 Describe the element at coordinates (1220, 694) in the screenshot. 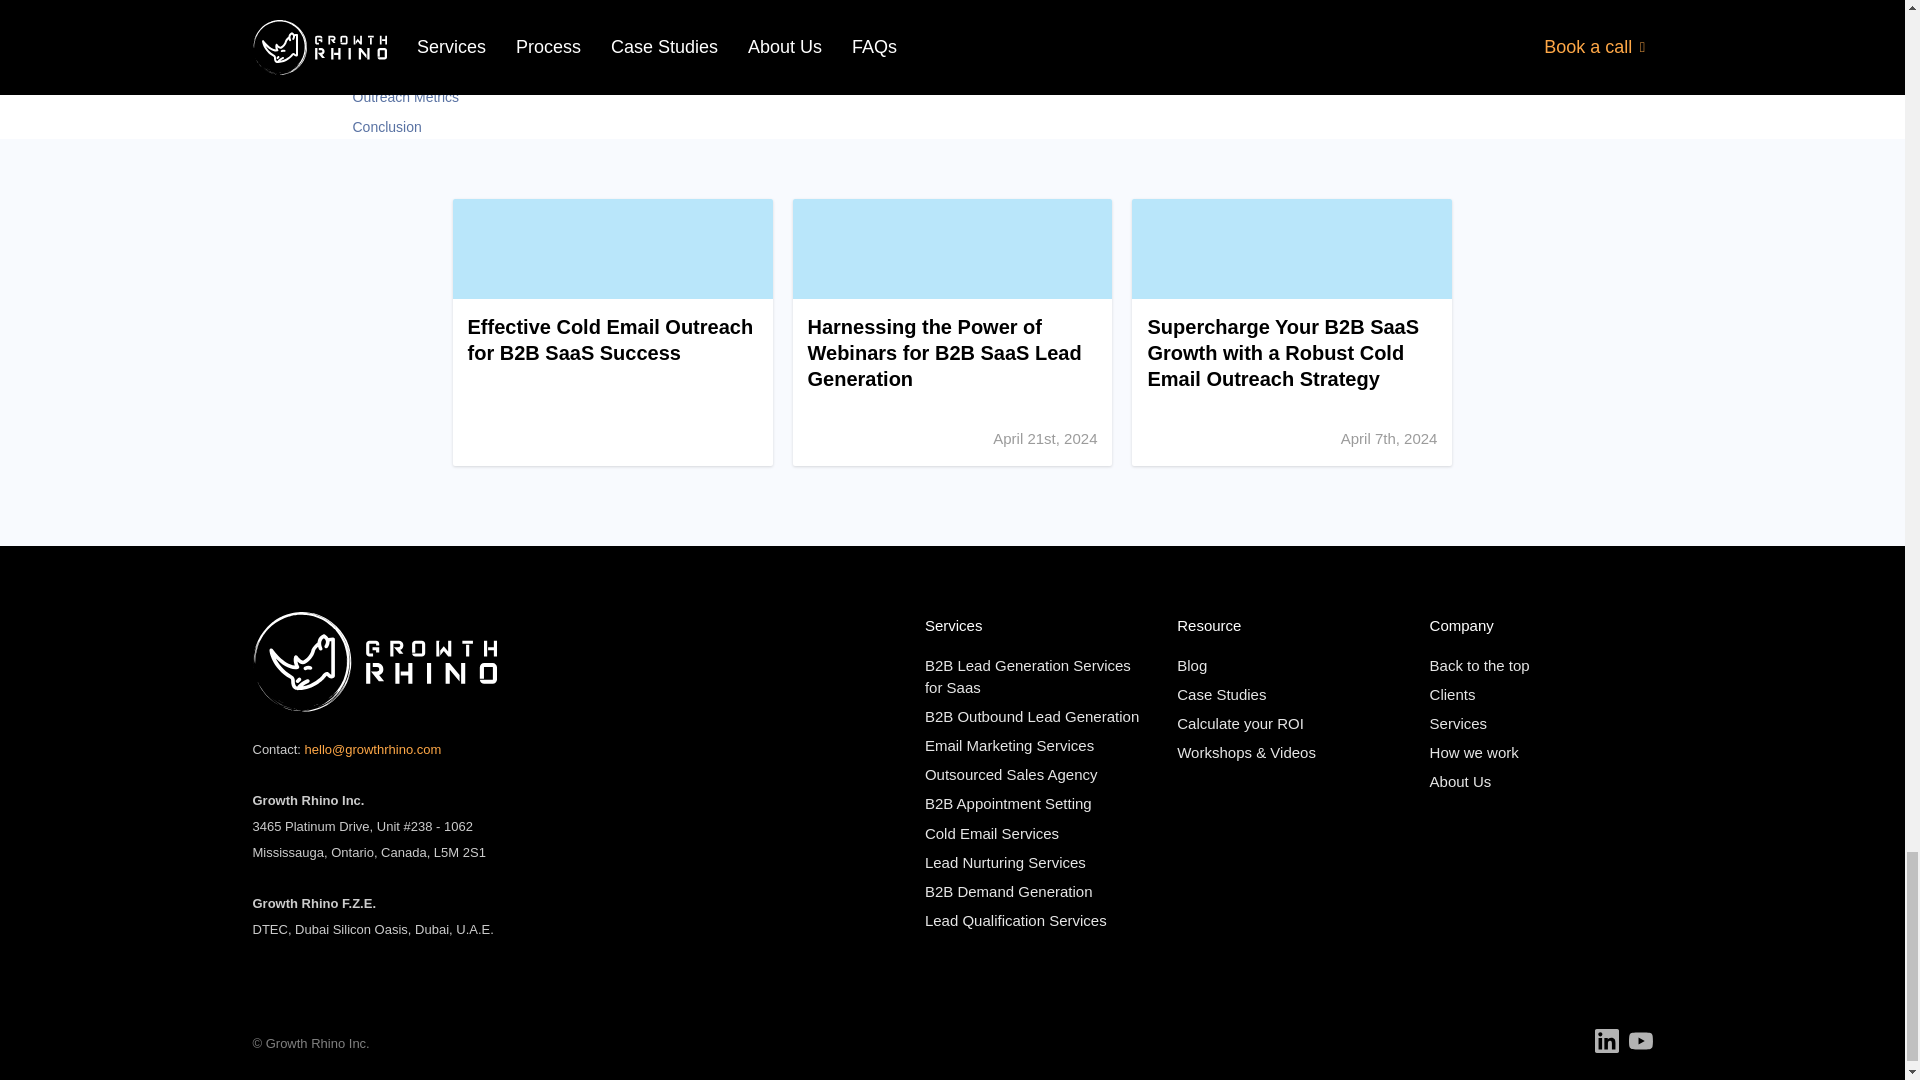

I see `Case Studies` at that location.